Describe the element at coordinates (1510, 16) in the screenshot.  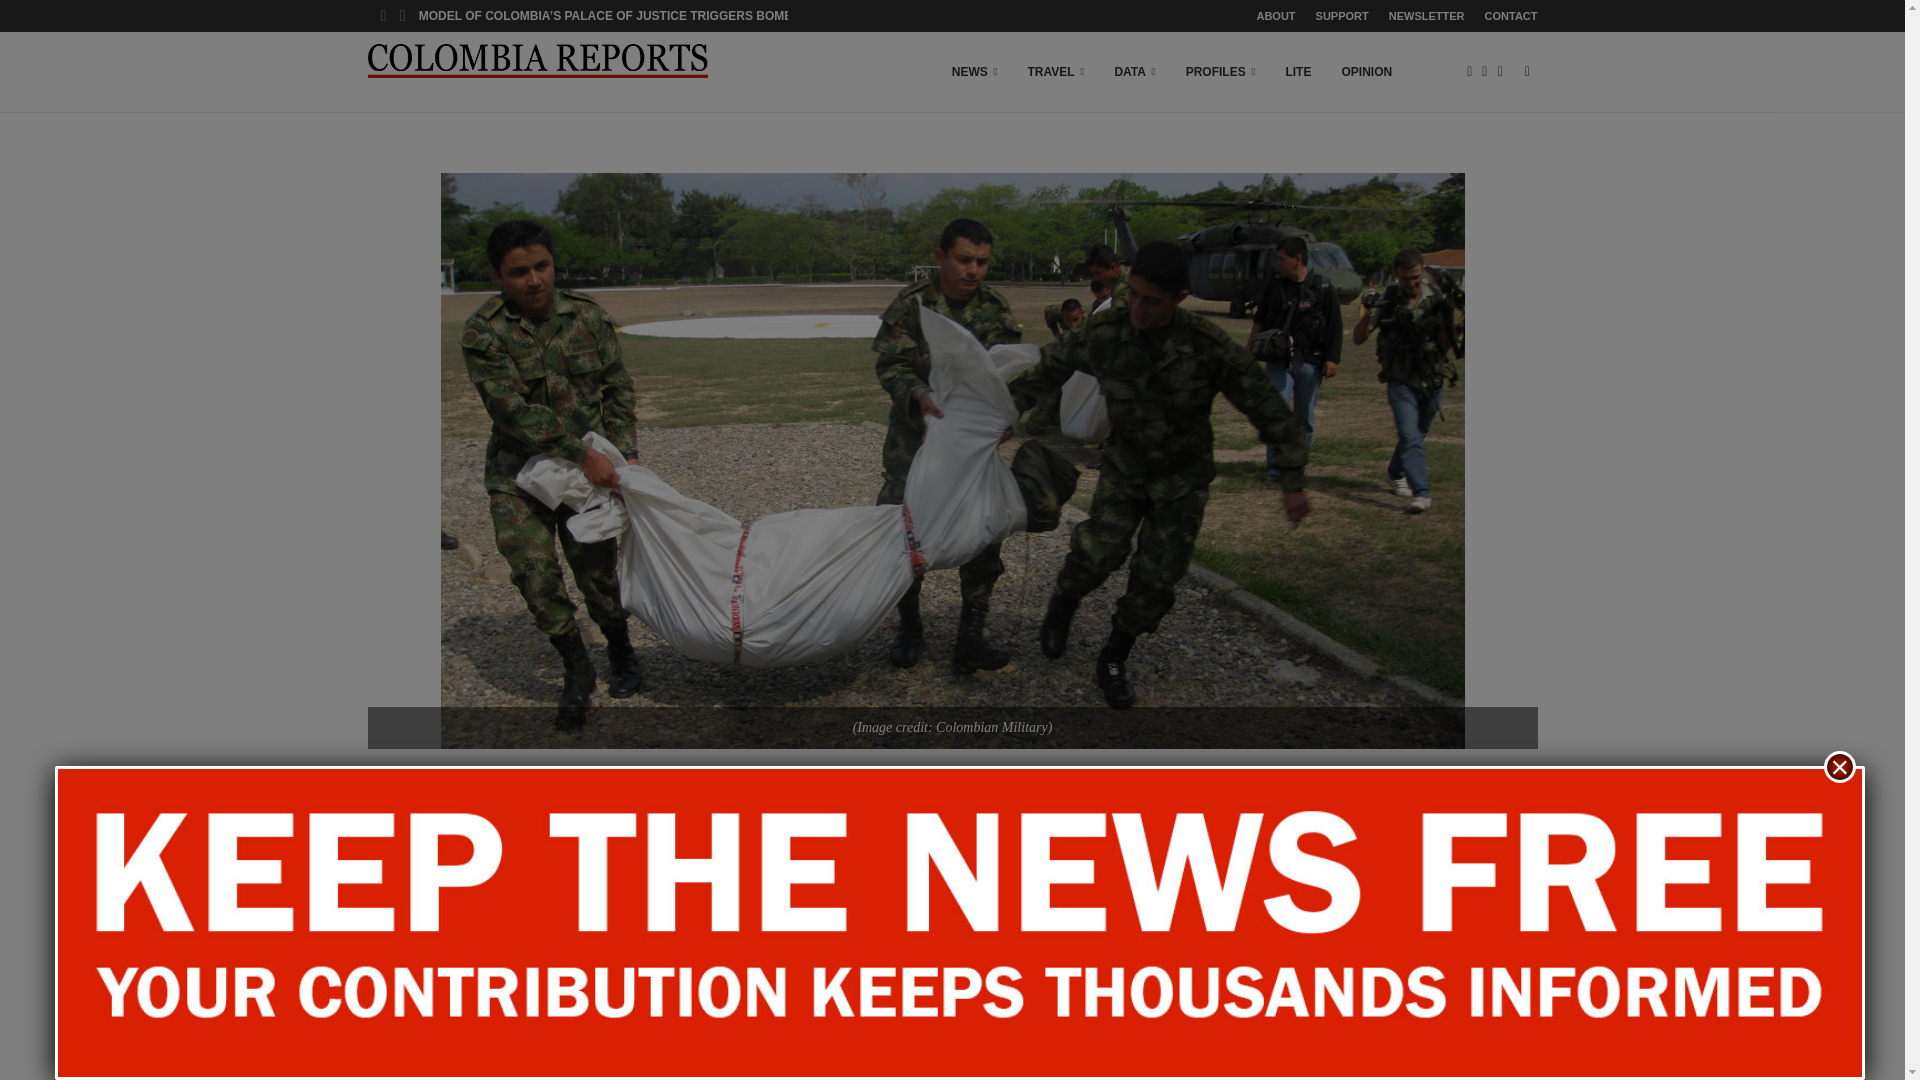
I see `CONTACT` at that location.